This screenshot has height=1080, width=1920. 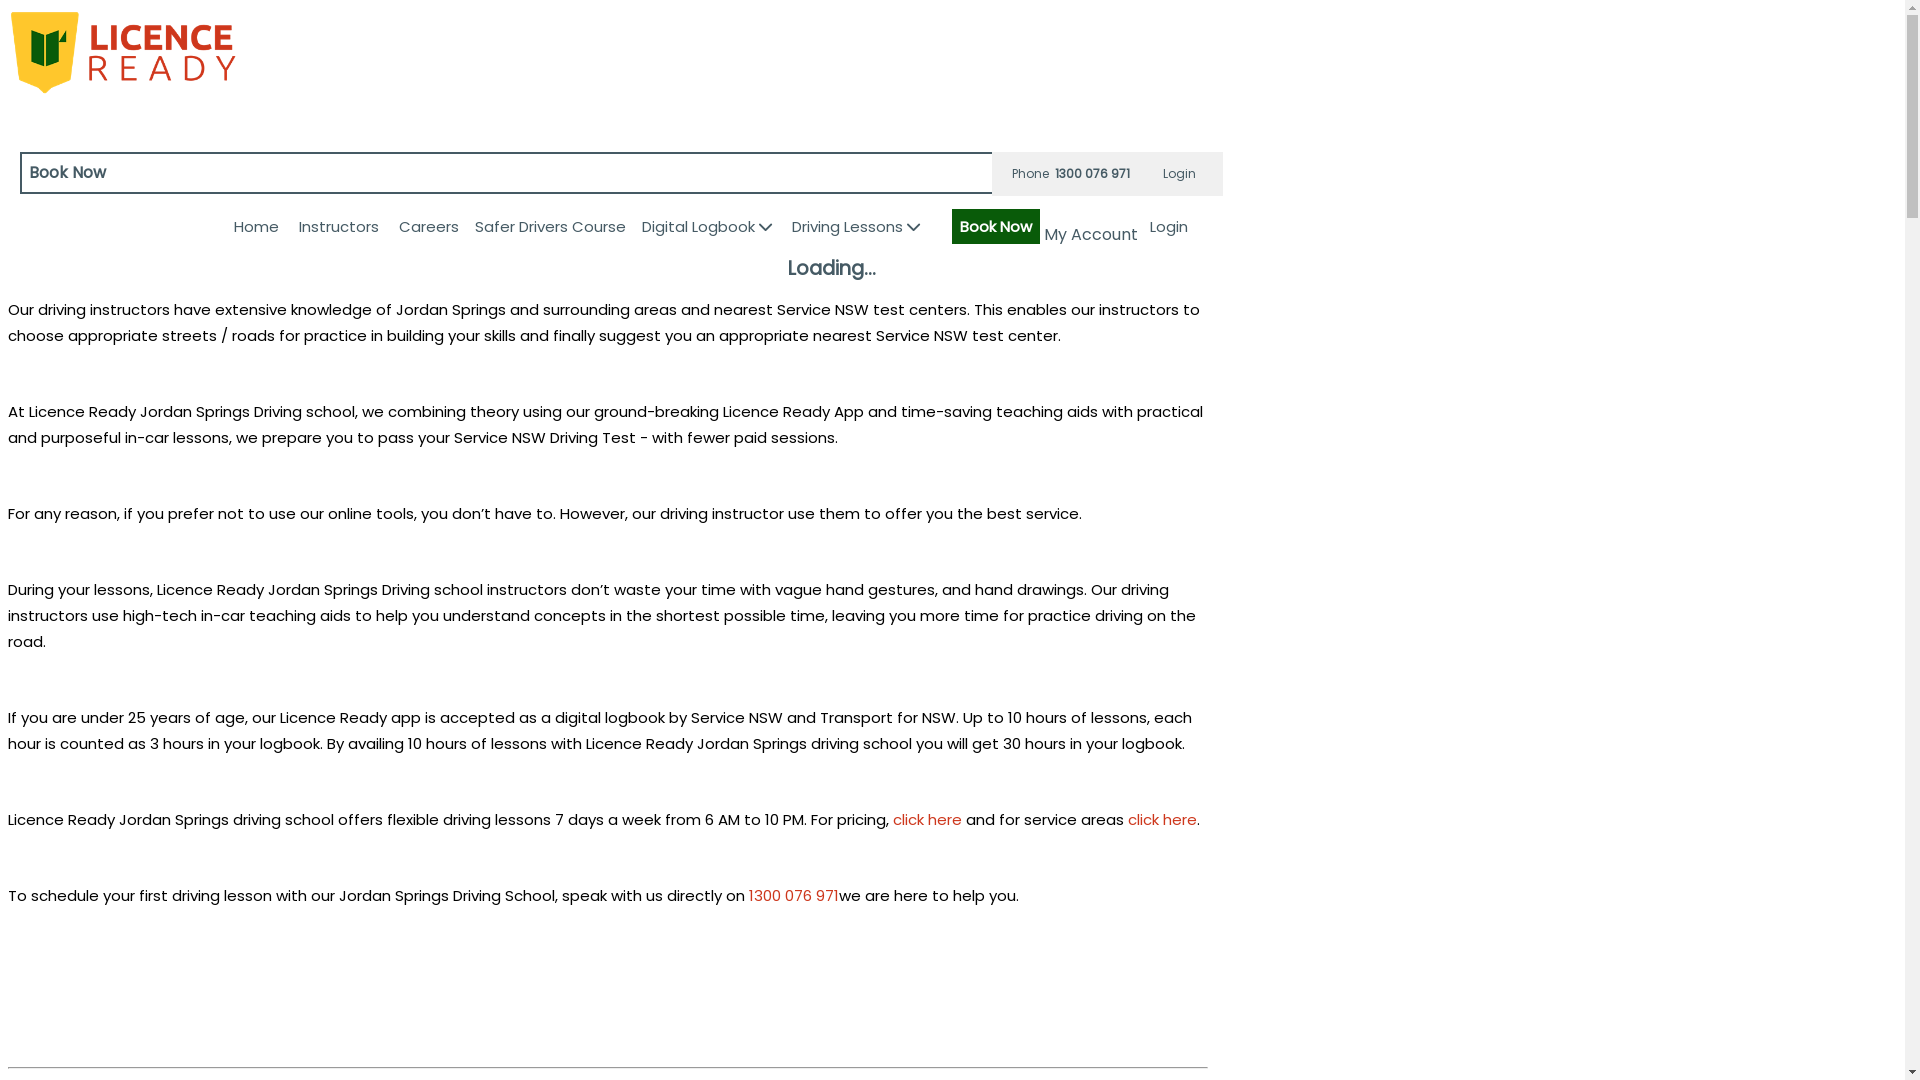 What do you see at coordinates (1162, 820) in the screenshot?
I see `click here` at bounding box center [1162, 820].